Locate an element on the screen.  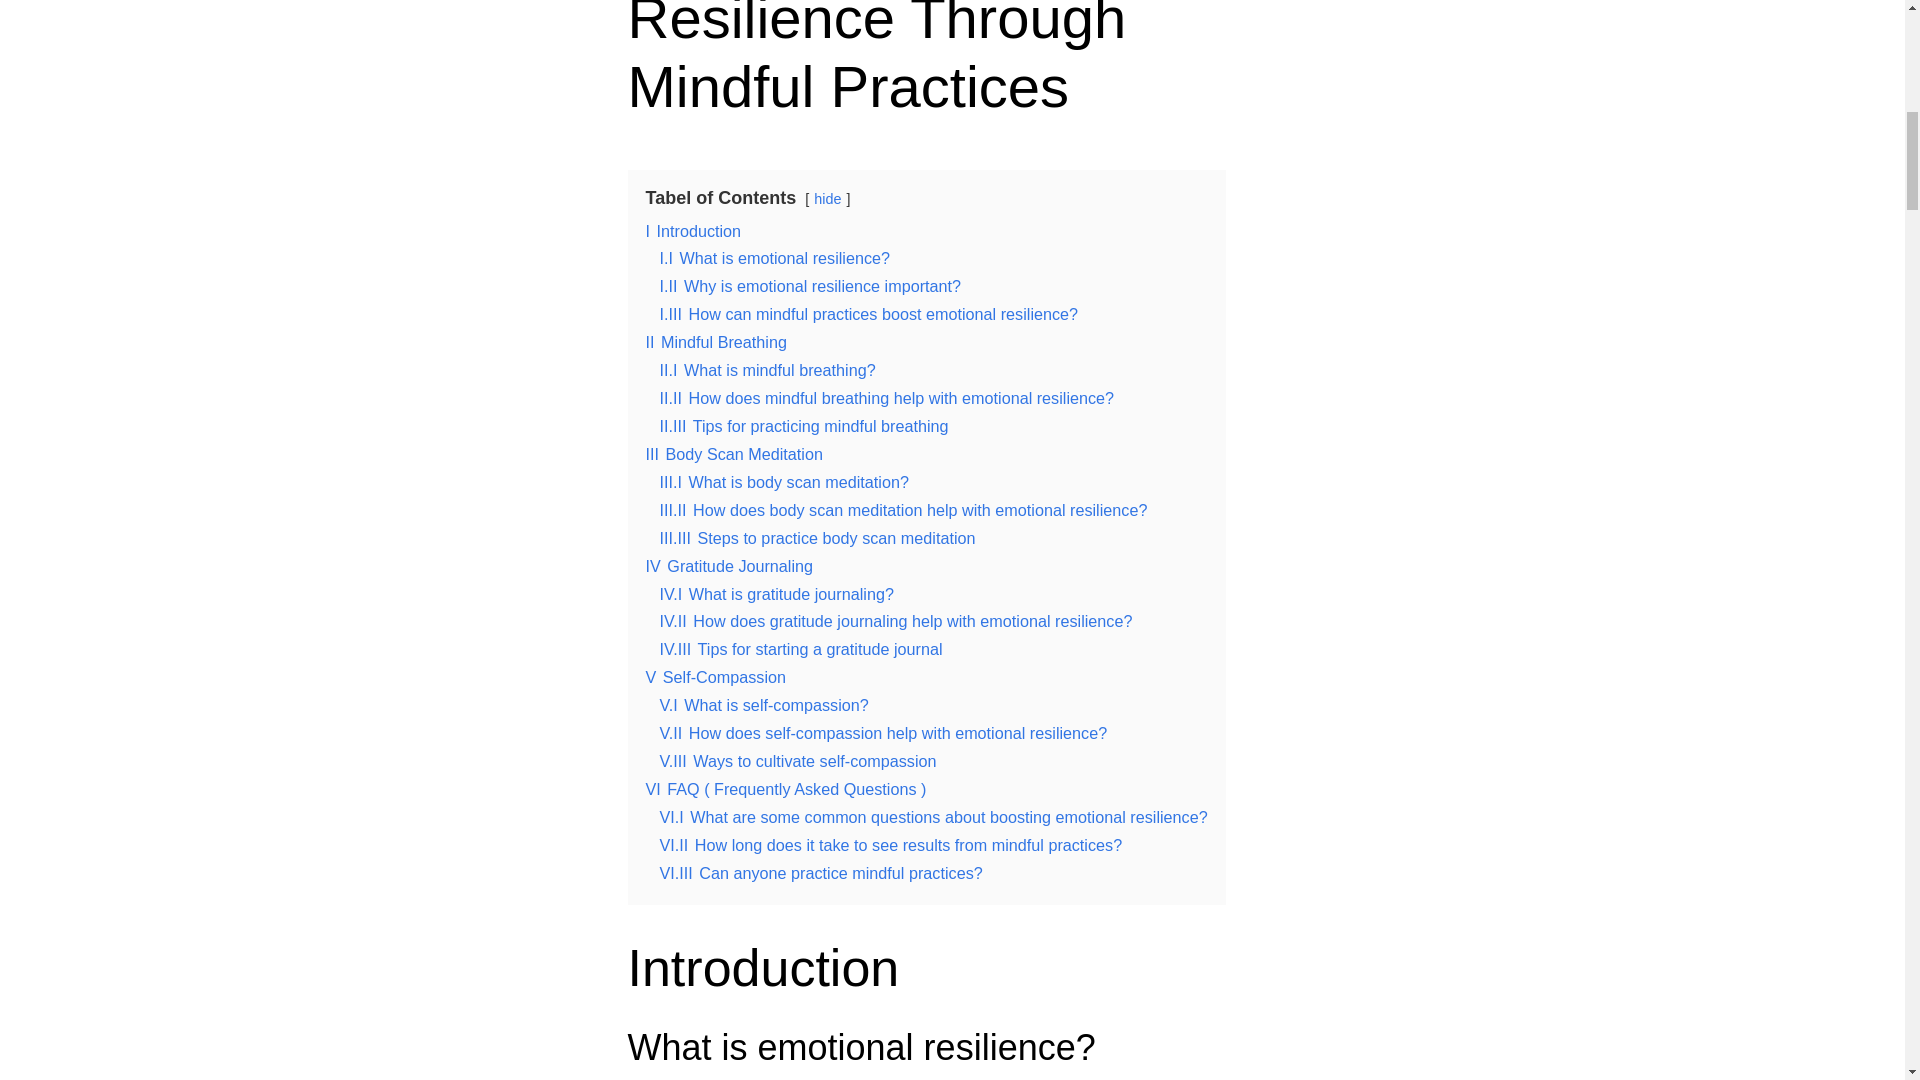
V Self-Compassion is located at coordinates (716, 676).